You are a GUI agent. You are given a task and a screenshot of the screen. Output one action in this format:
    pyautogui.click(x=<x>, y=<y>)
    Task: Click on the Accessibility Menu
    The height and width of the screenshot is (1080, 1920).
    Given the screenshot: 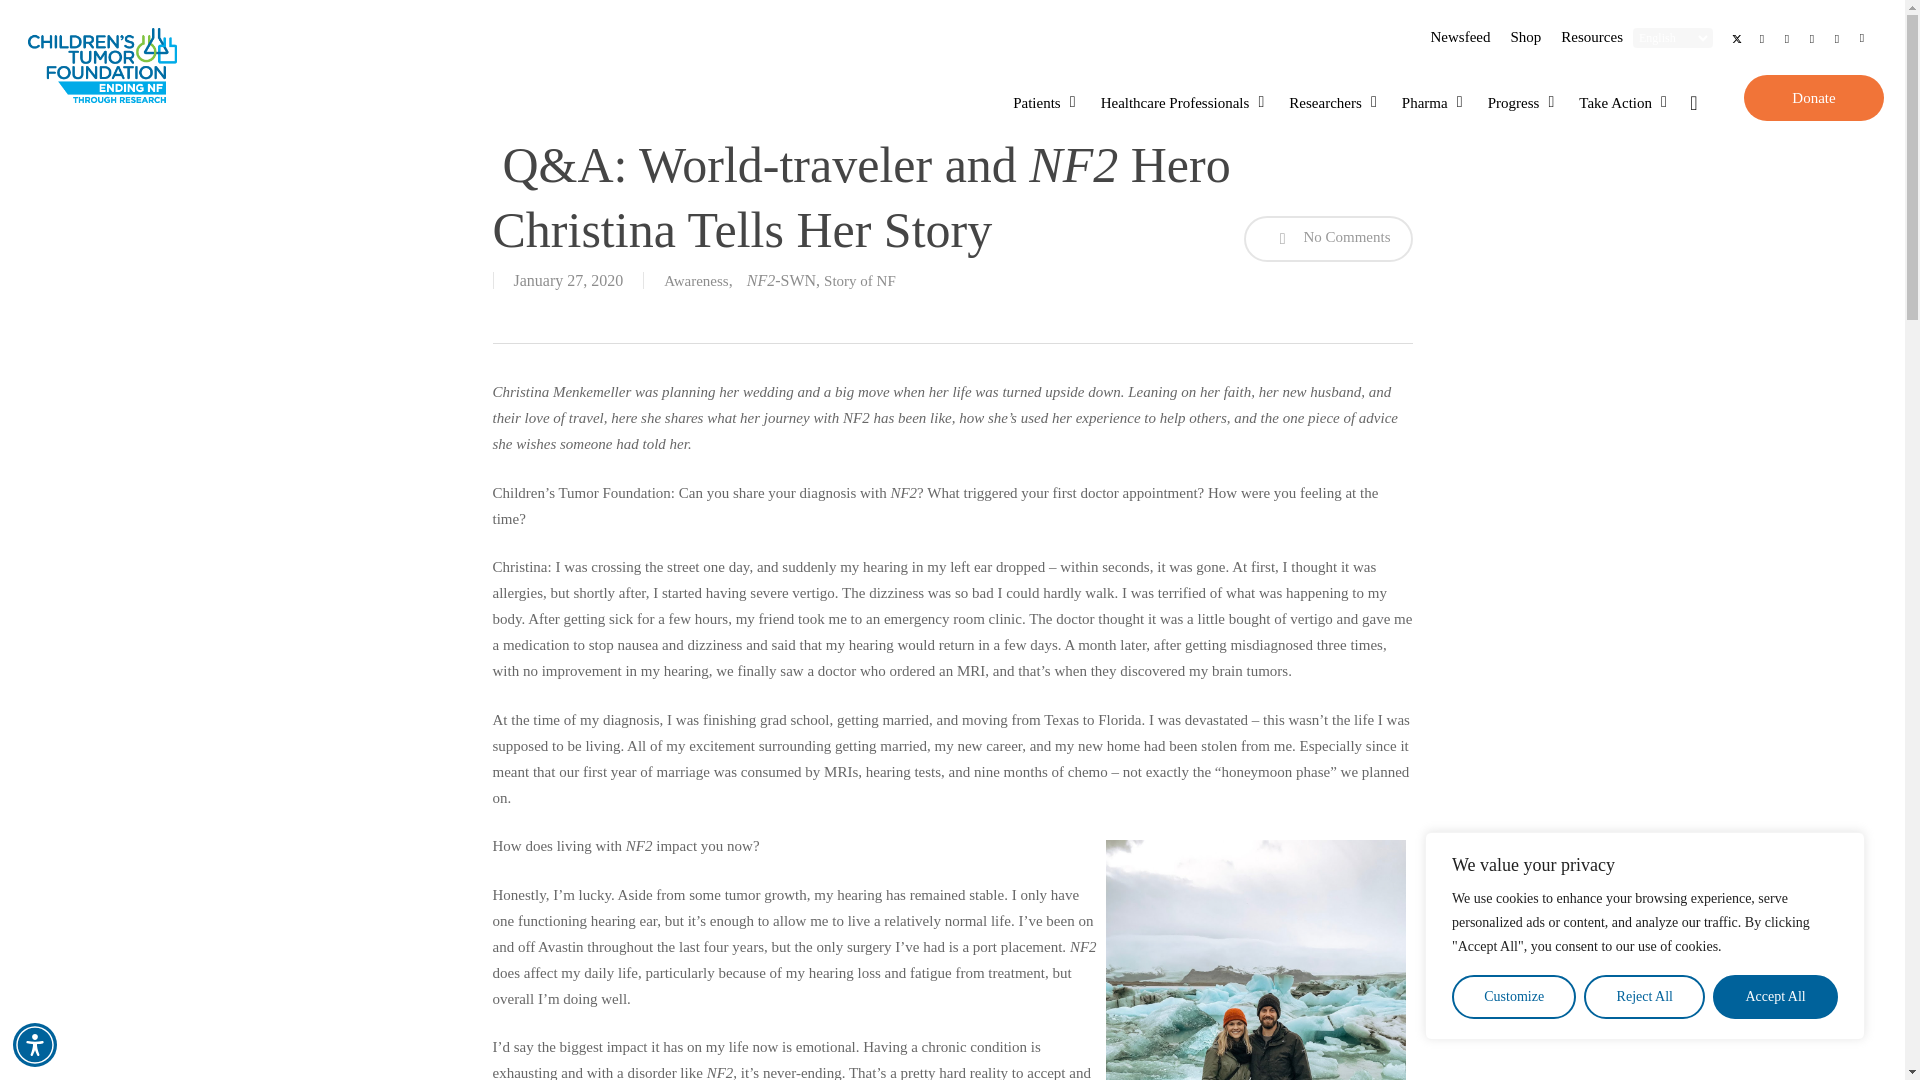 What is the action you would take?
    pyautogui.click(x=35, y=1044)
    